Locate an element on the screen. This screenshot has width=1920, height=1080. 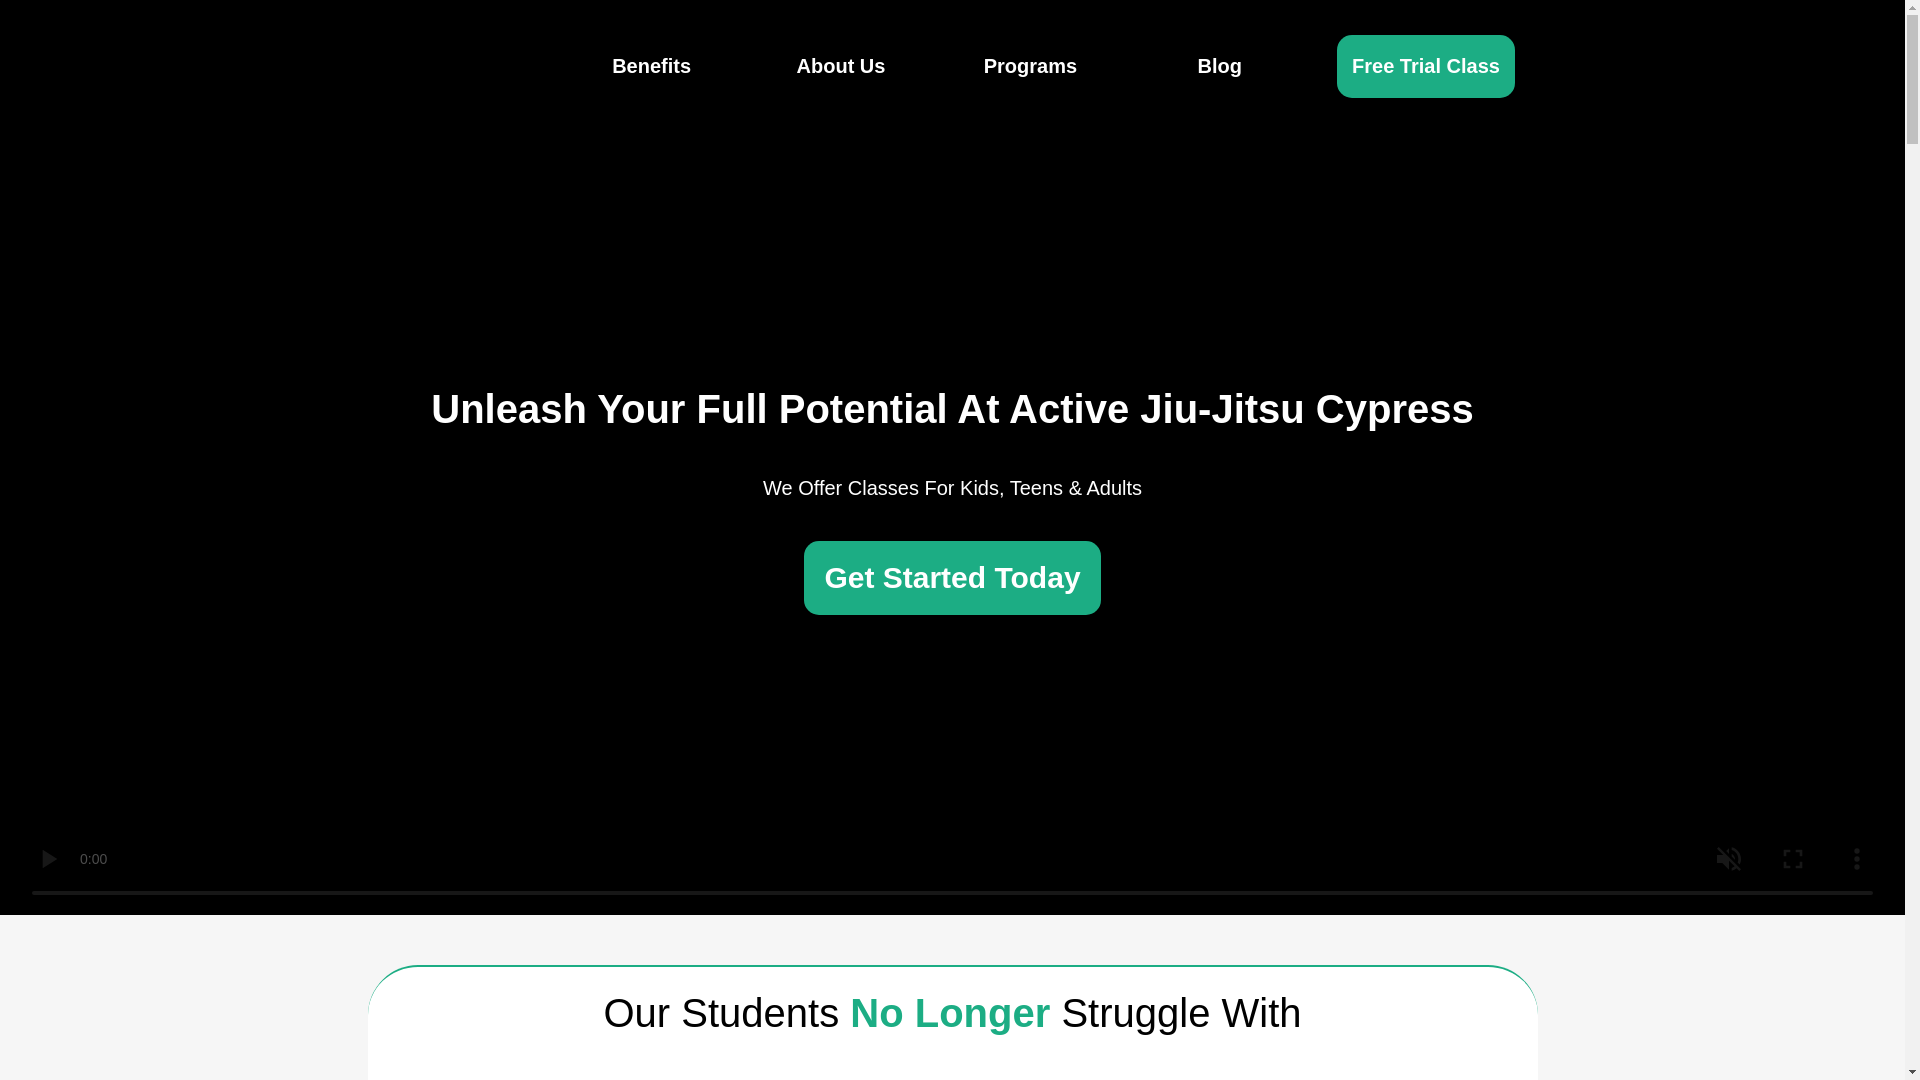
Blog is located at coordinates (1220, 66).